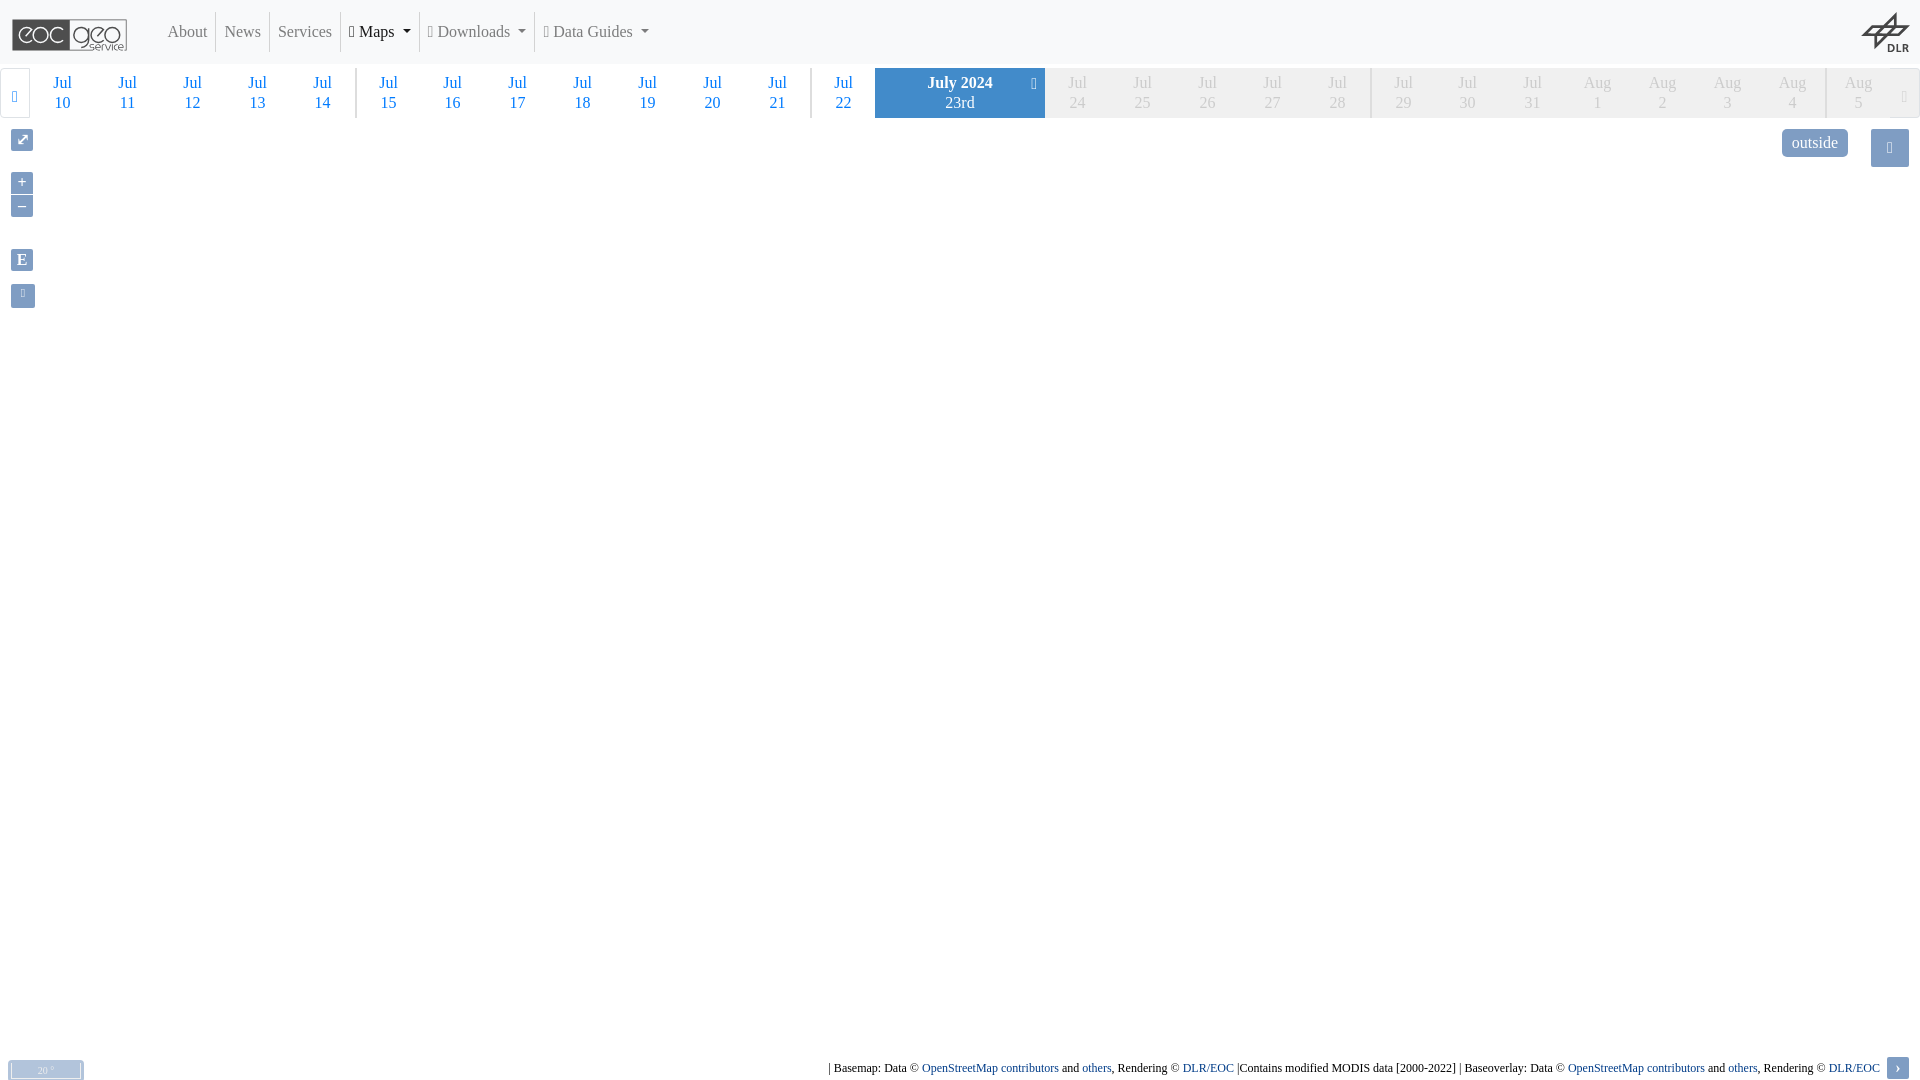  Describe the element at coordinates (1208, 92) in the screenshot. I see `Invalid date` at that location.